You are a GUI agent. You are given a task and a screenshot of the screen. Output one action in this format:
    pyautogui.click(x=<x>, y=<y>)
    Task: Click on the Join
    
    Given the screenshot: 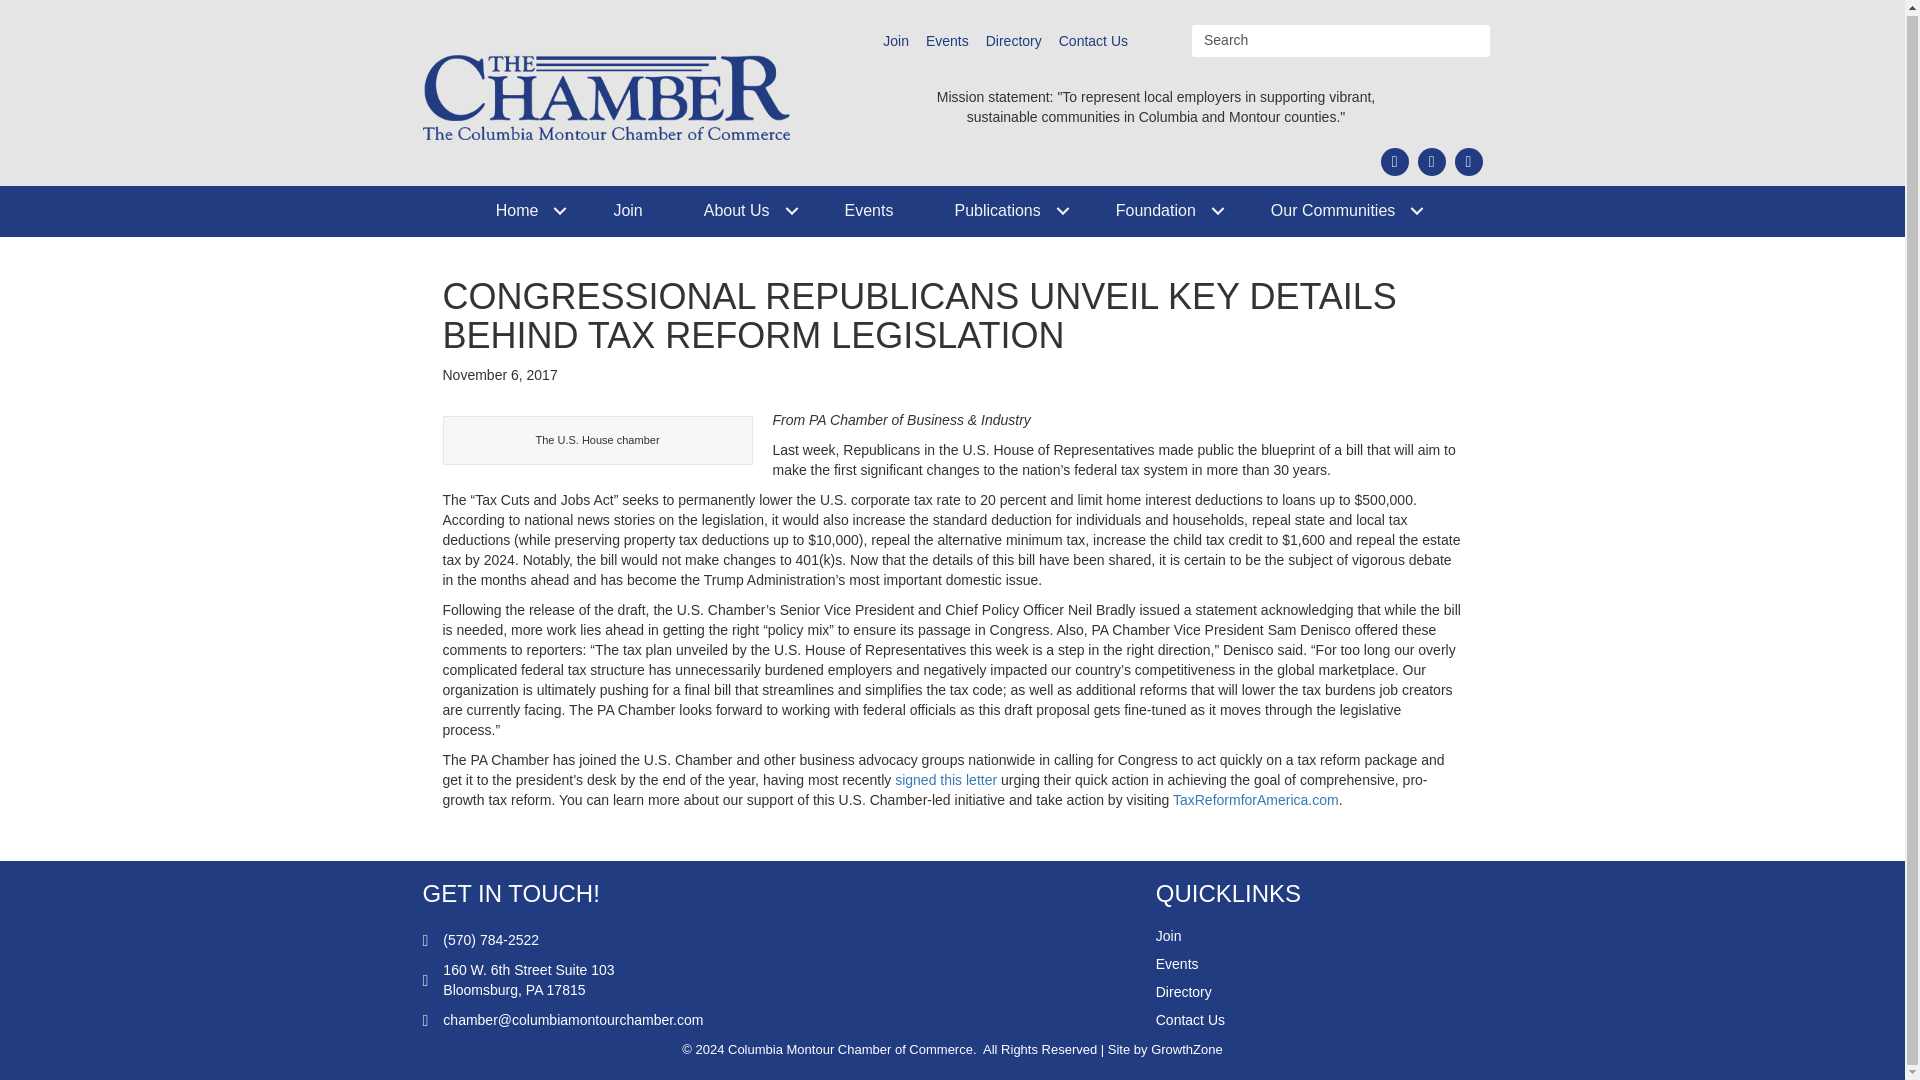 What is the action you would take?
    pyautogui.click(x=896, y=41)
    